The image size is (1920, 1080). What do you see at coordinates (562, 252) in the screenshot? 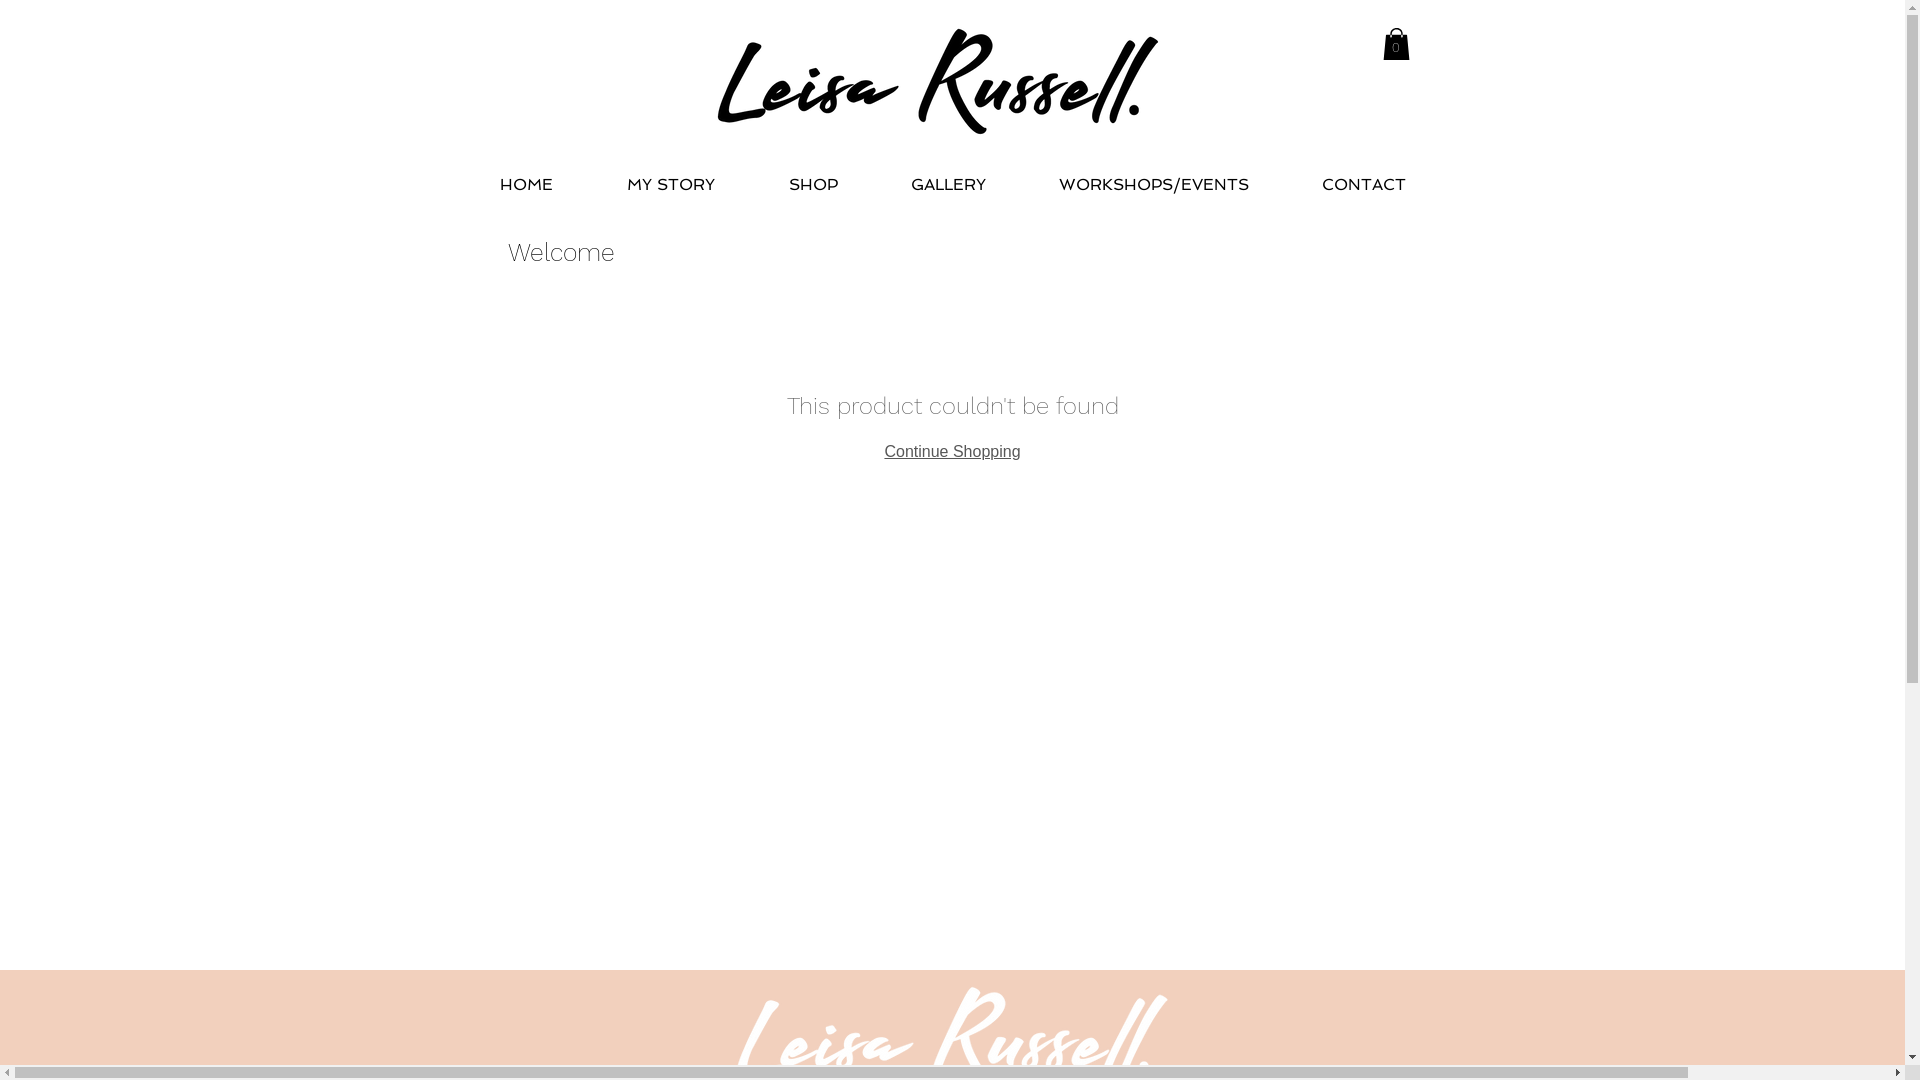
I see `Welcome` at bounding box center [562, 252].